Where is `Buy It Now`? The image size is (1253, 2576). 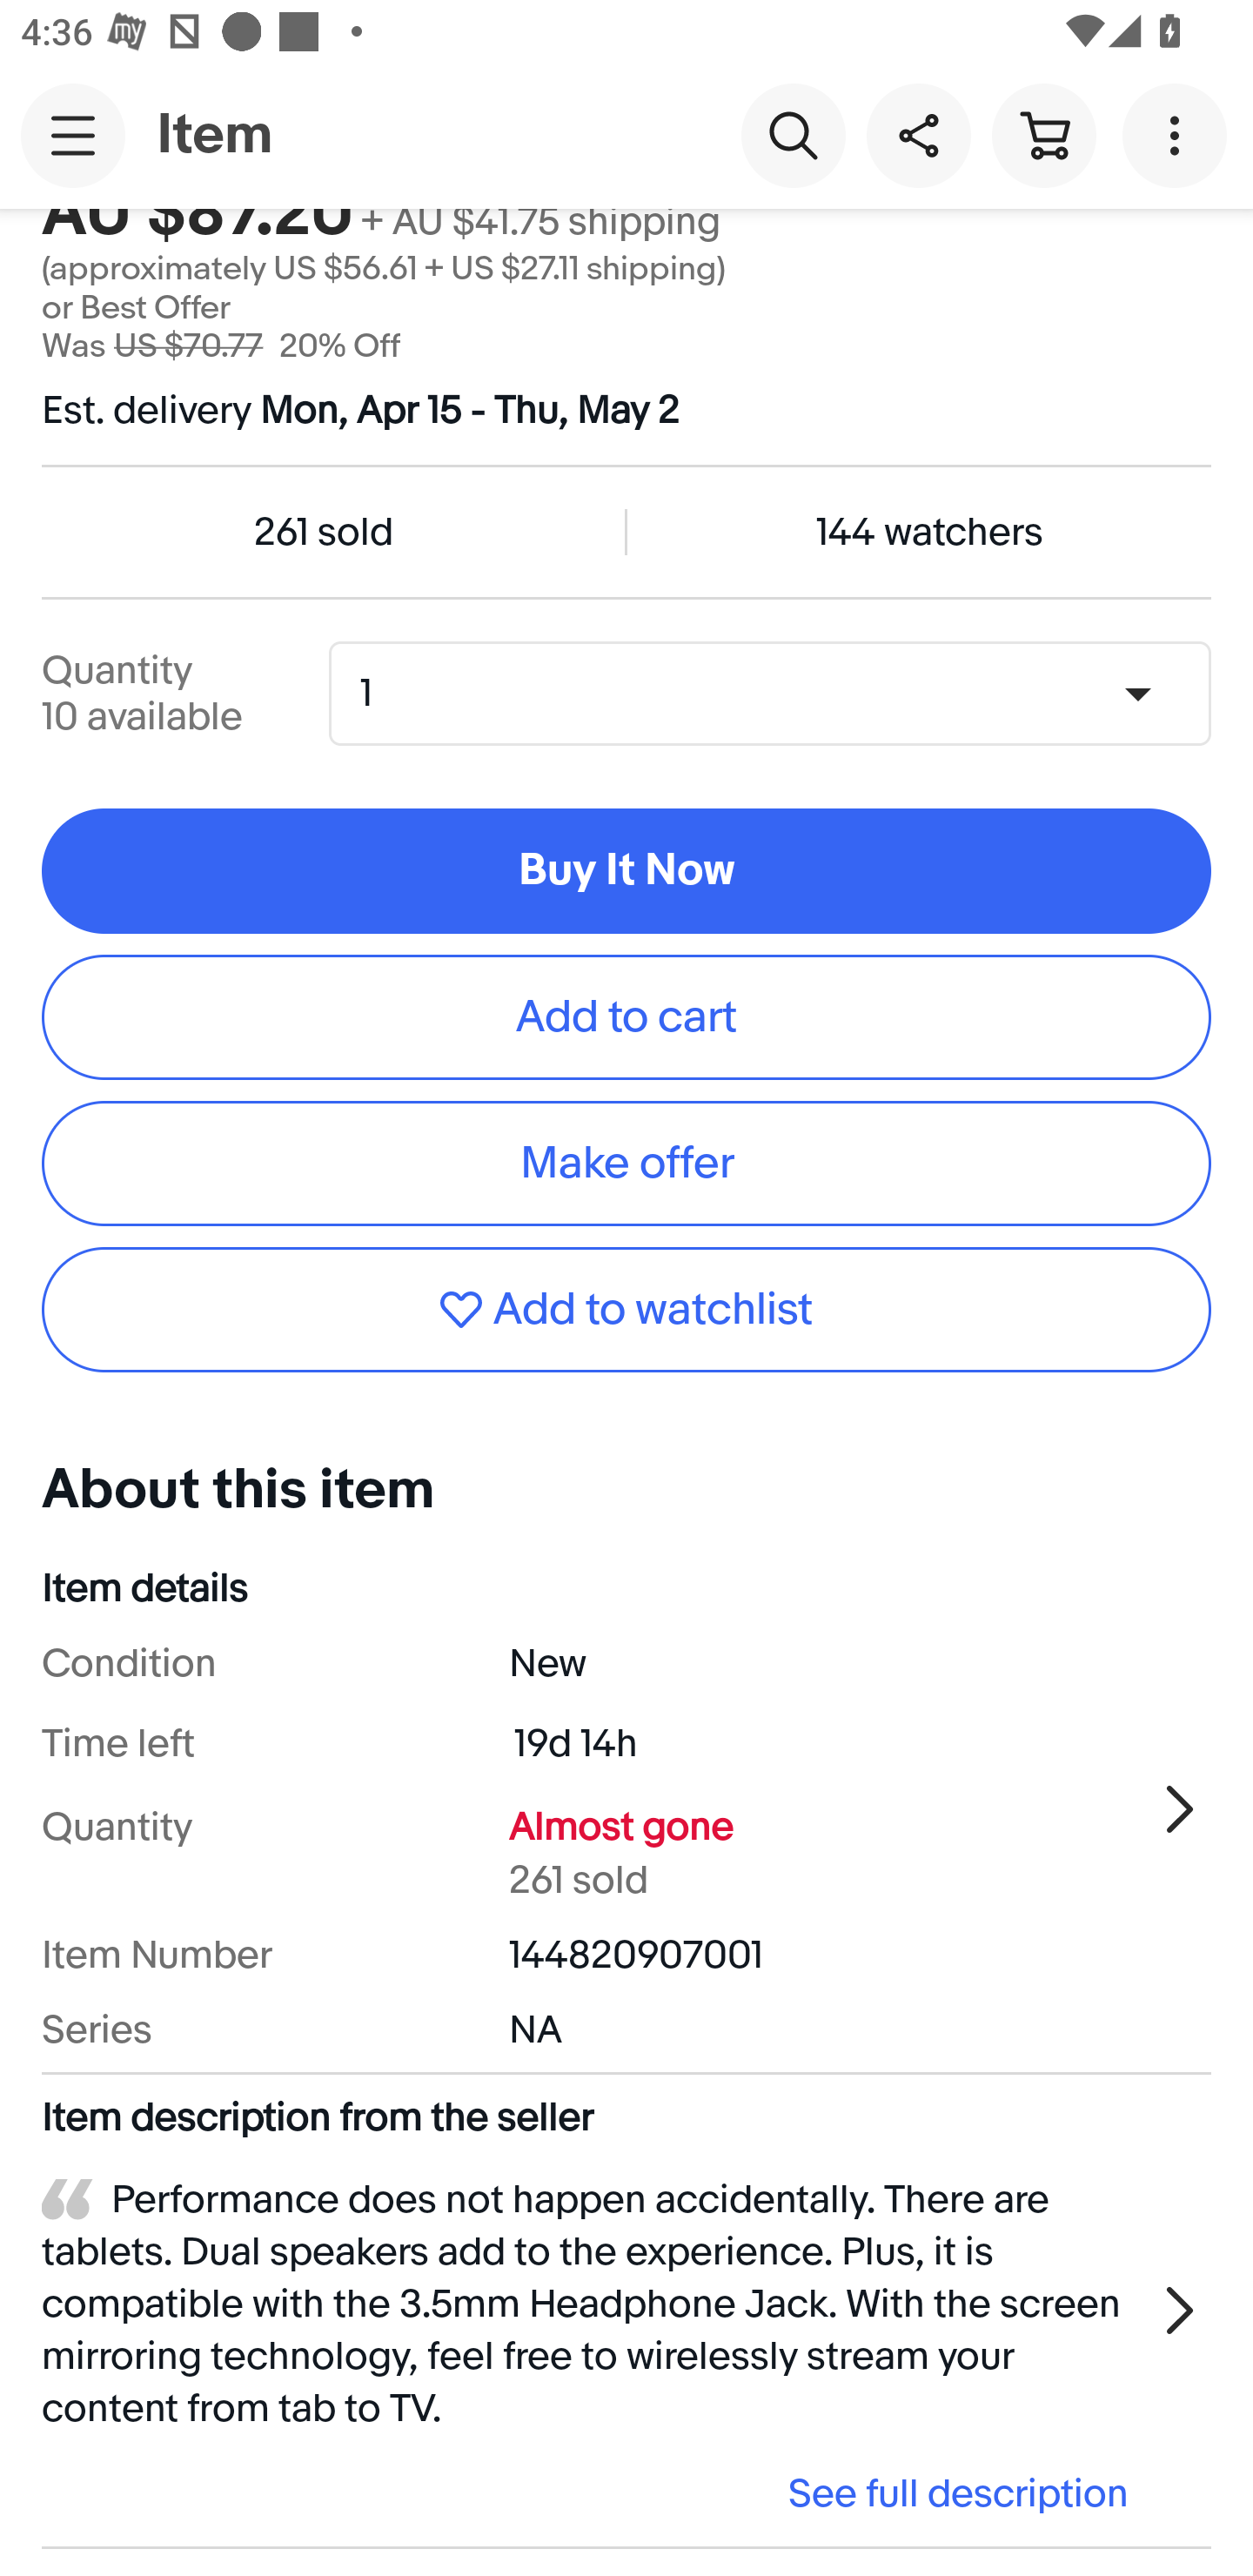
Buy It Now is located at coordinates (626, 870).